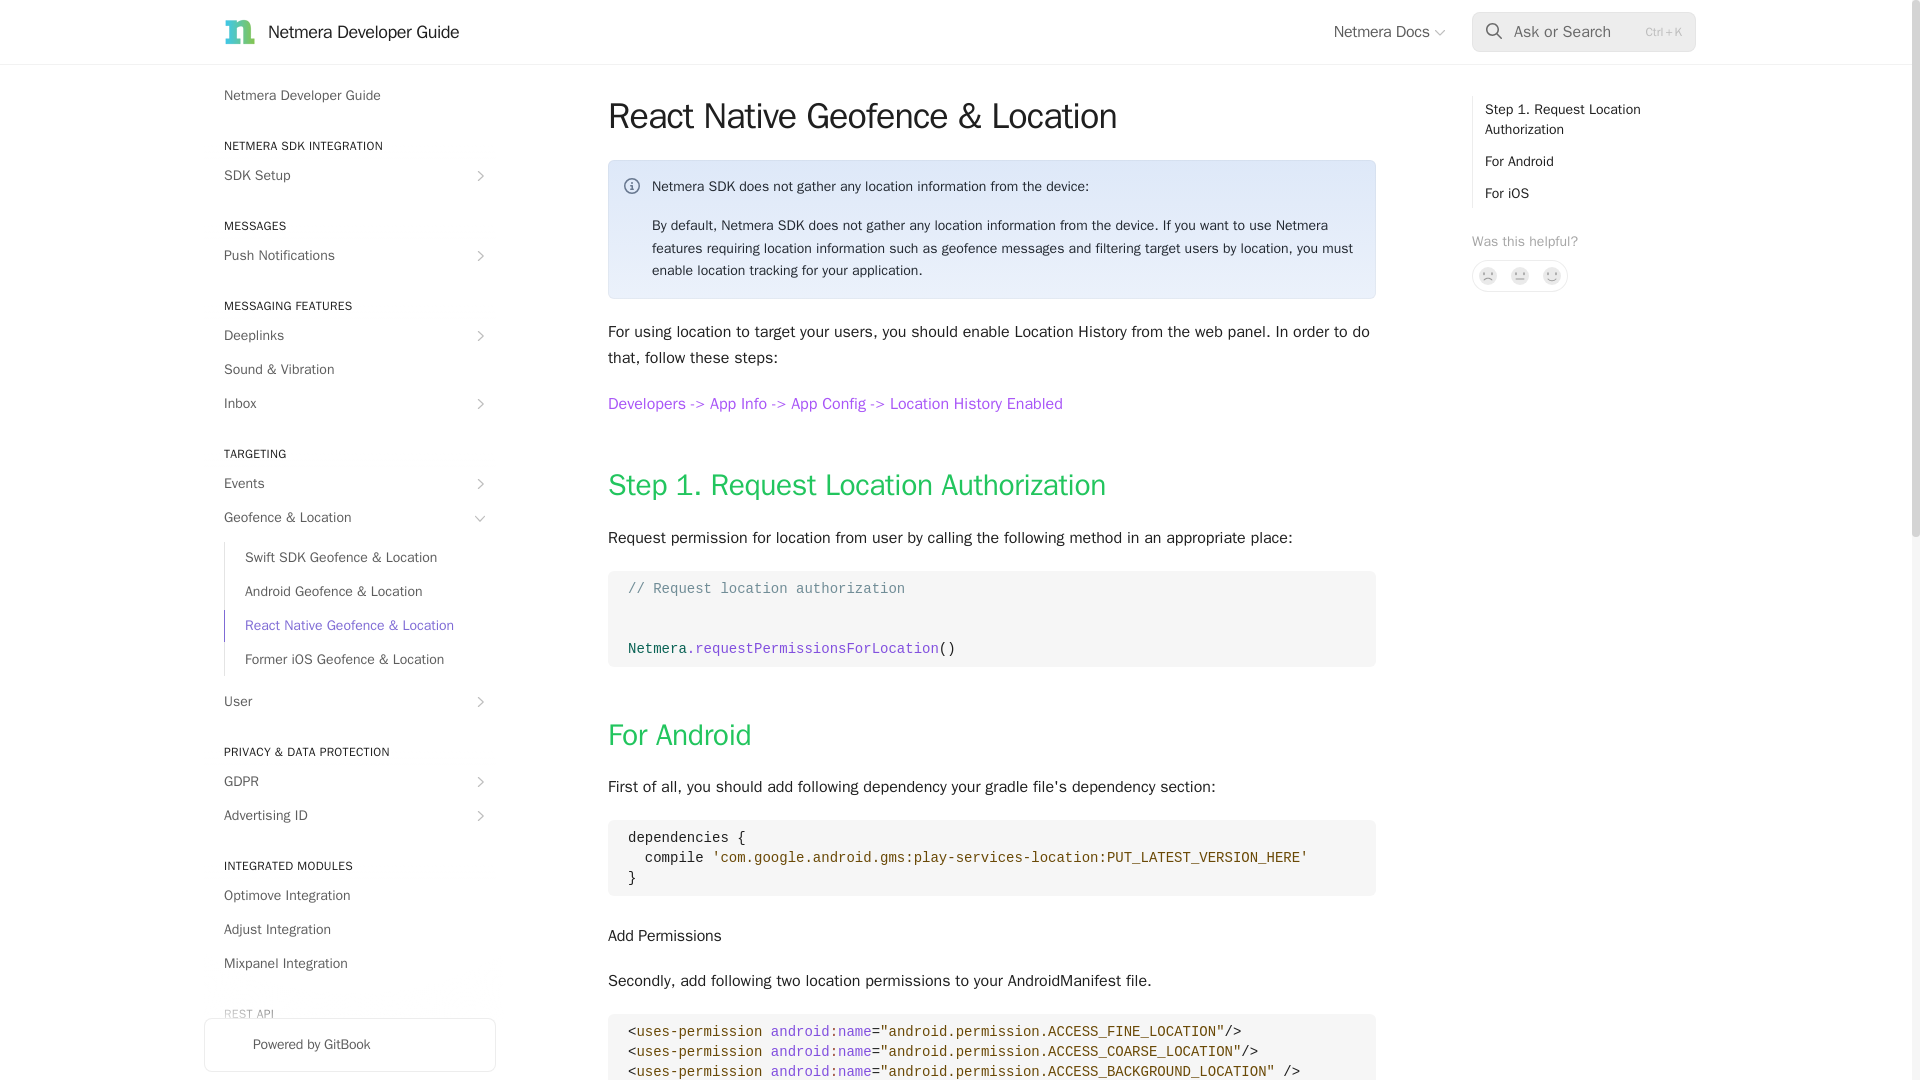 The image size is (1920, 1080). What do you see at coordinates (349, 96) in the screenshot?
I see `Netmera Developer Guide` at bounding box center [349, 96].